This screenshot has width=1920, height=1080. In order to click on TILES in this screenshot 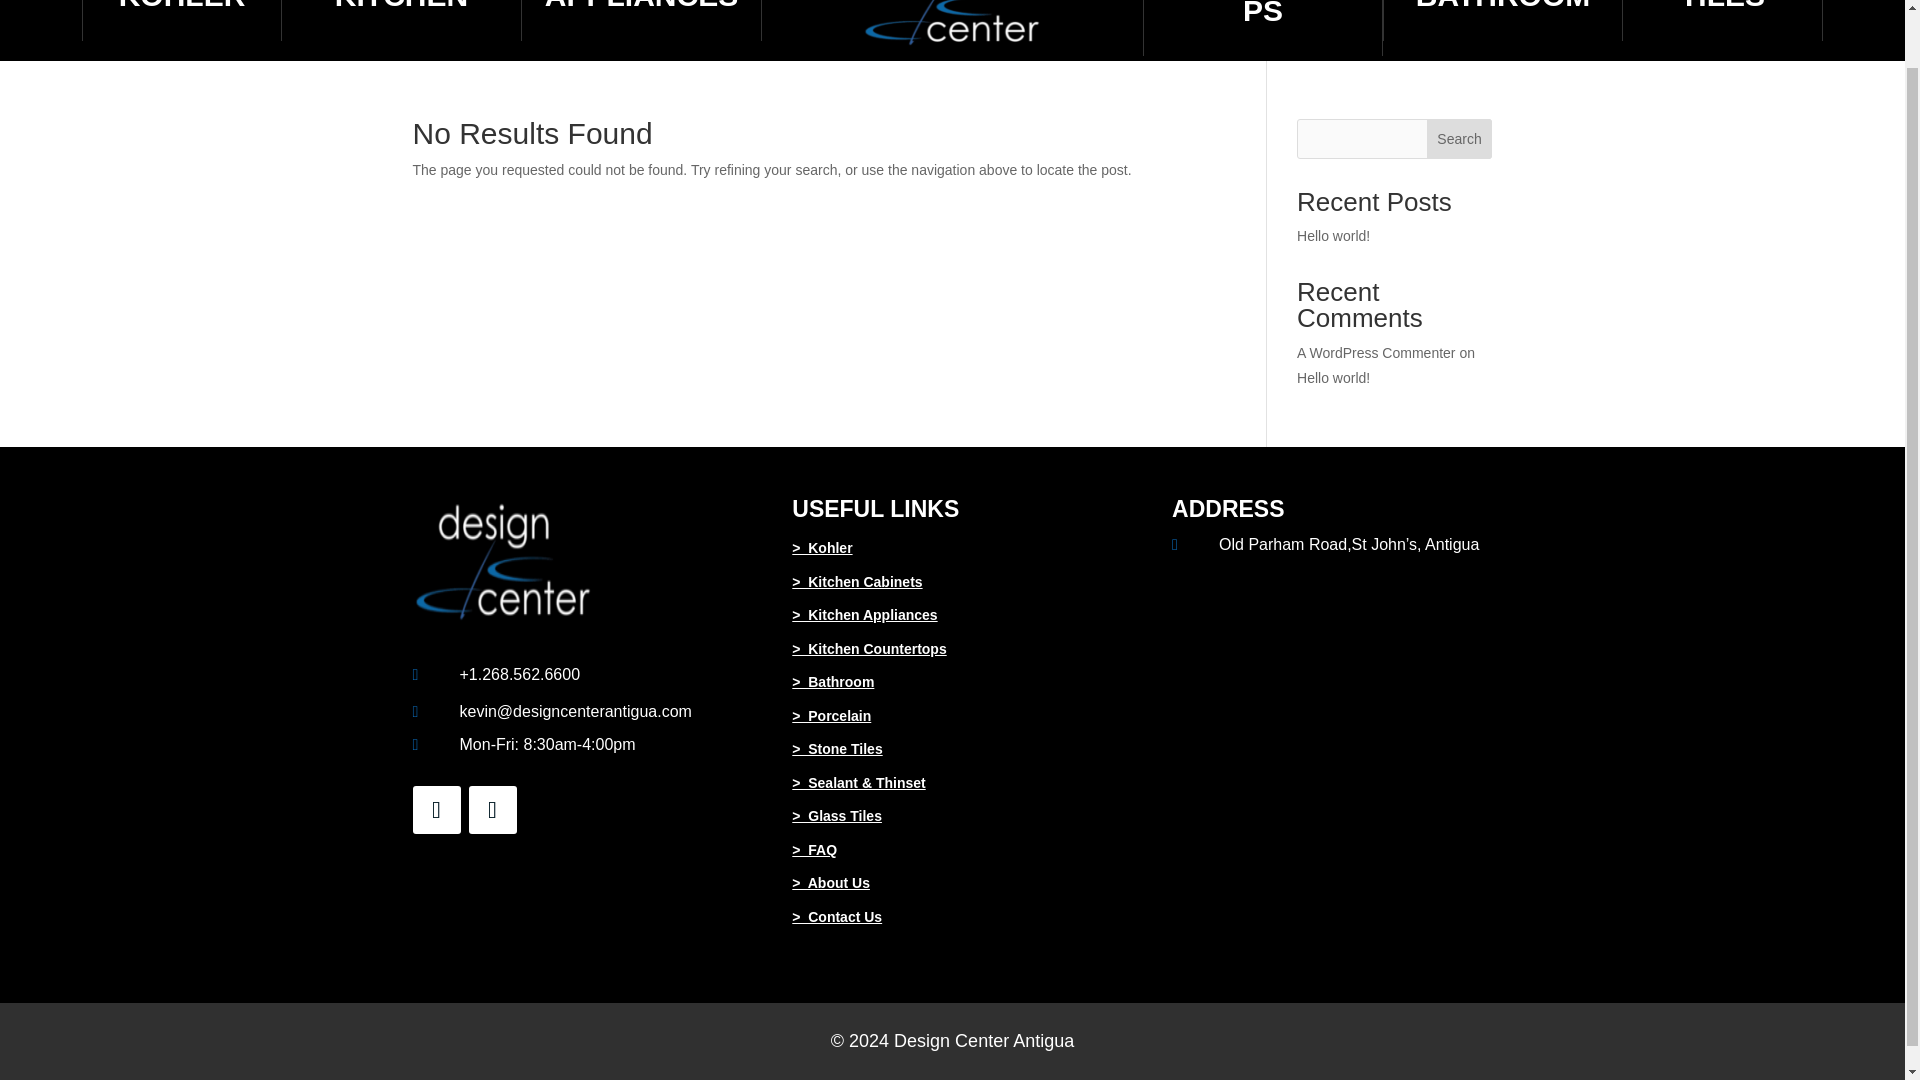, I will do `click(1722, 6)`.